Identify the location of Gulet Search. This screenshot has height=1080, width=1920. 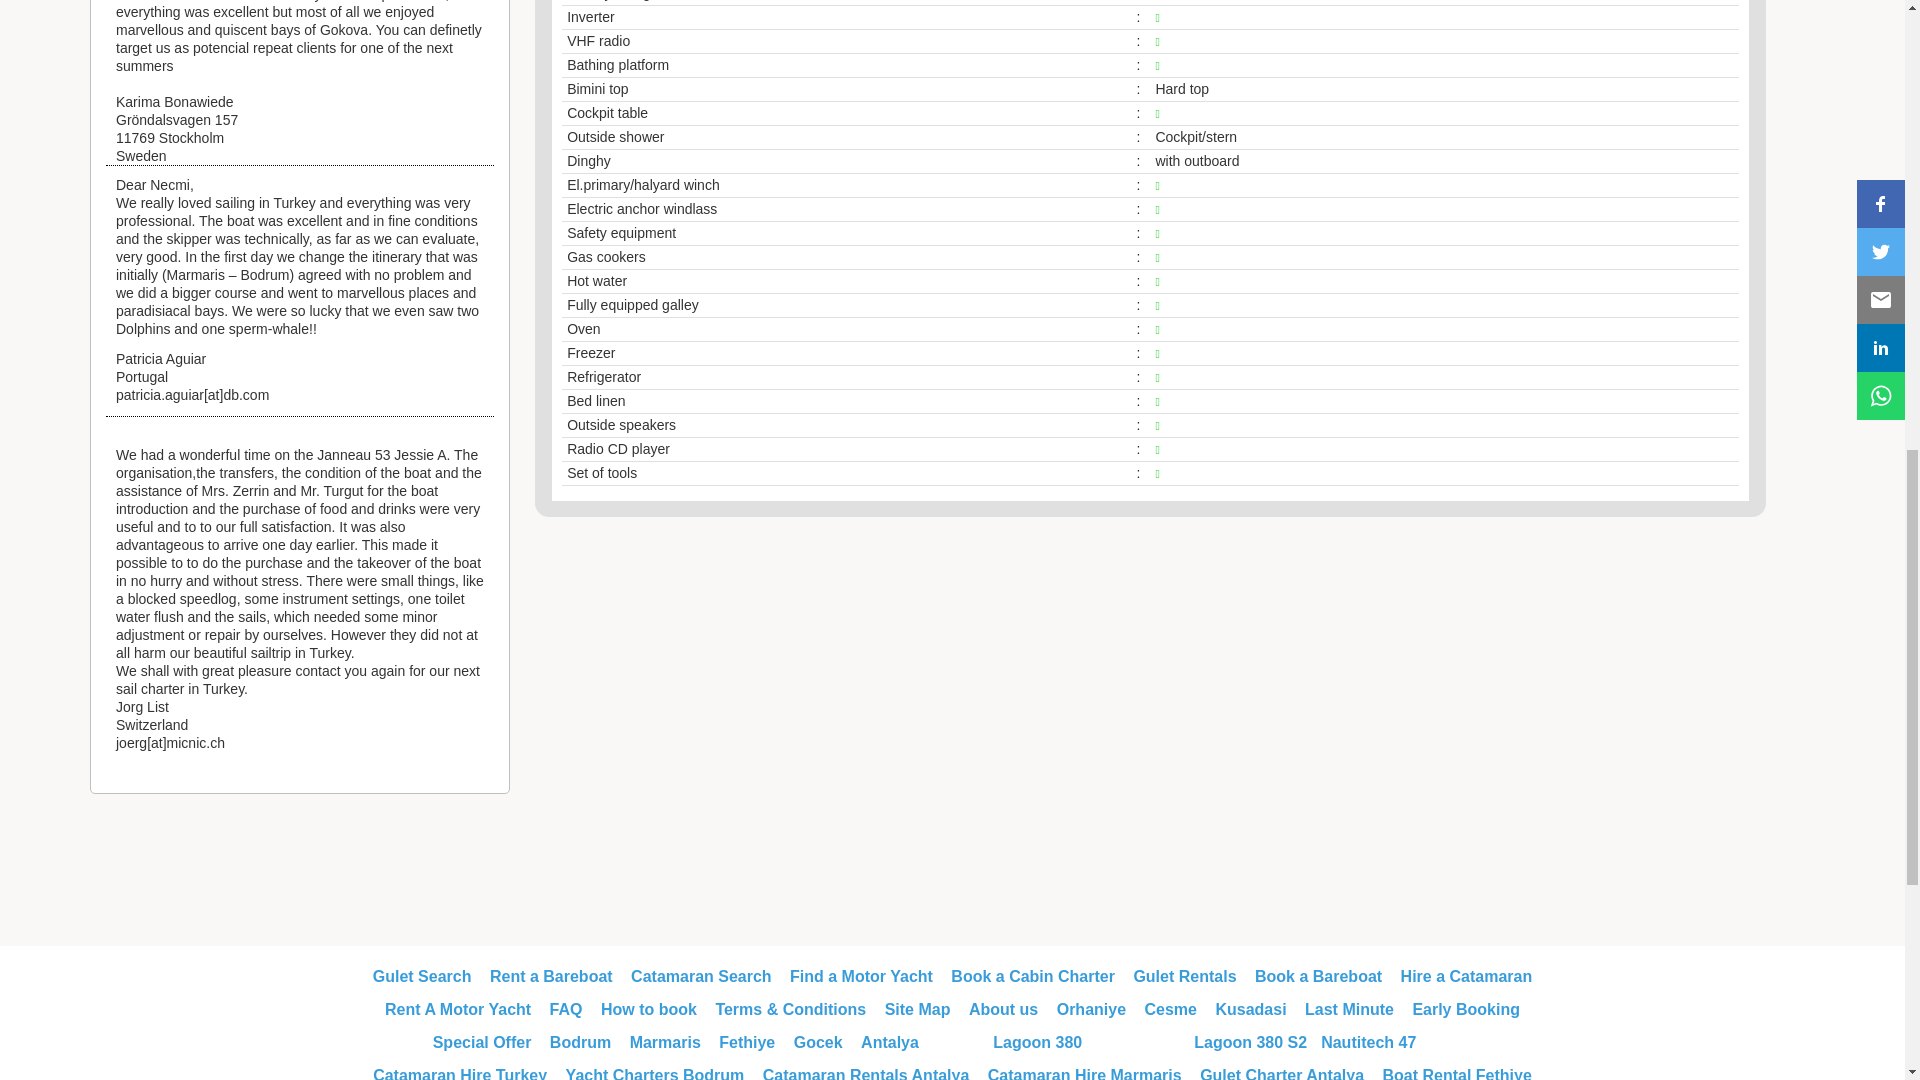
(422, 976).